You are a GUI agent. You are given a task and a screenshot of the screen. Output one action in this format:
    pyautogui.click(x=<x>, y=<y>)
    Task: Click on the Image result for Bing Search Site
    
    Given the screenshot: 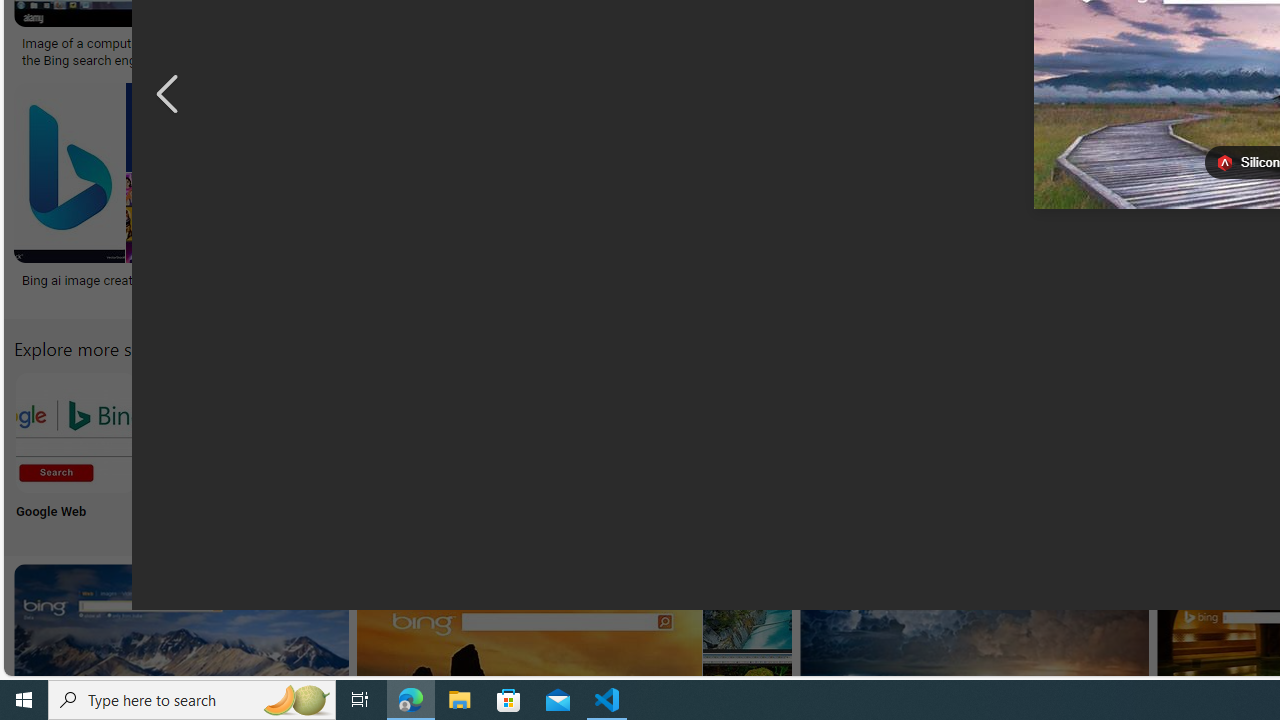 What is the action you would take?
    pyautogui.click(x=644, y=172)
    